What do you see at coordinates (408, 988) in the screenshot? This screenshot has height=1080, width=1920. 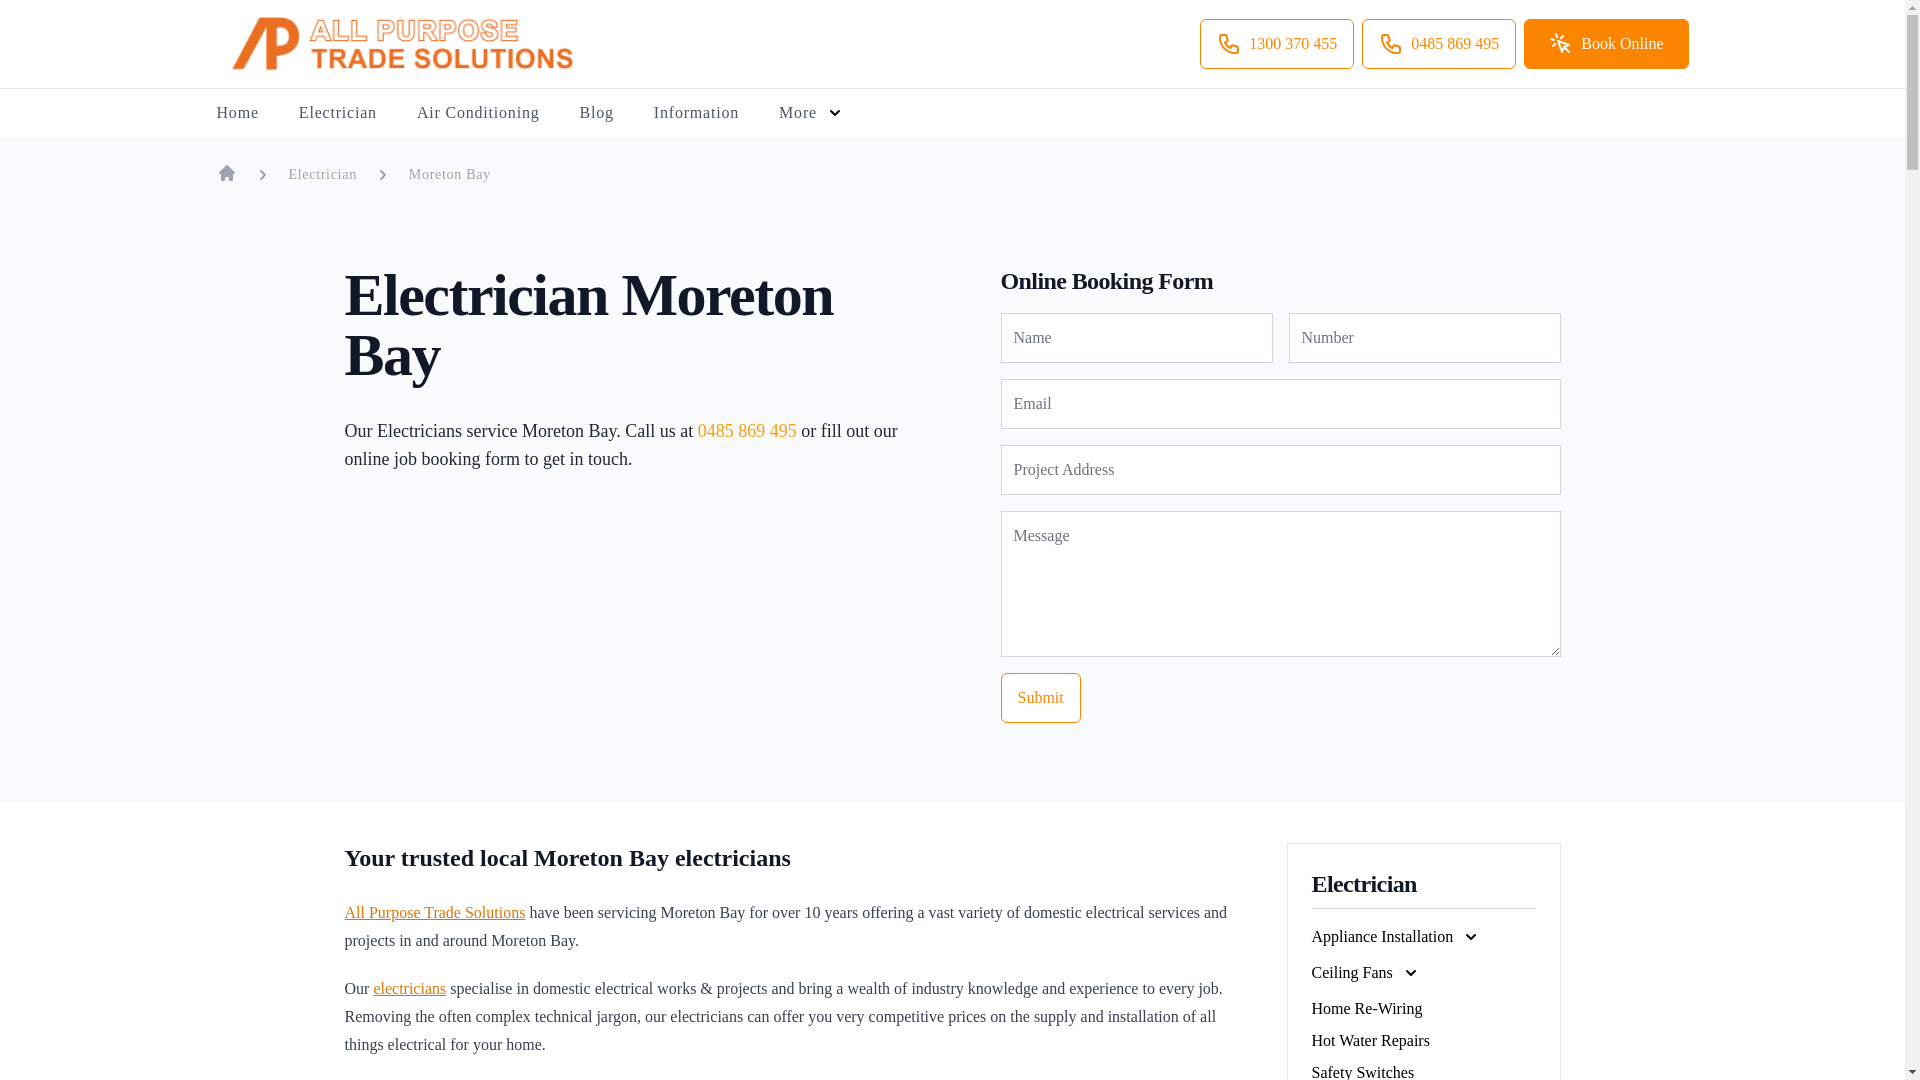 I see `electricians` at bounding box center [408, 988].